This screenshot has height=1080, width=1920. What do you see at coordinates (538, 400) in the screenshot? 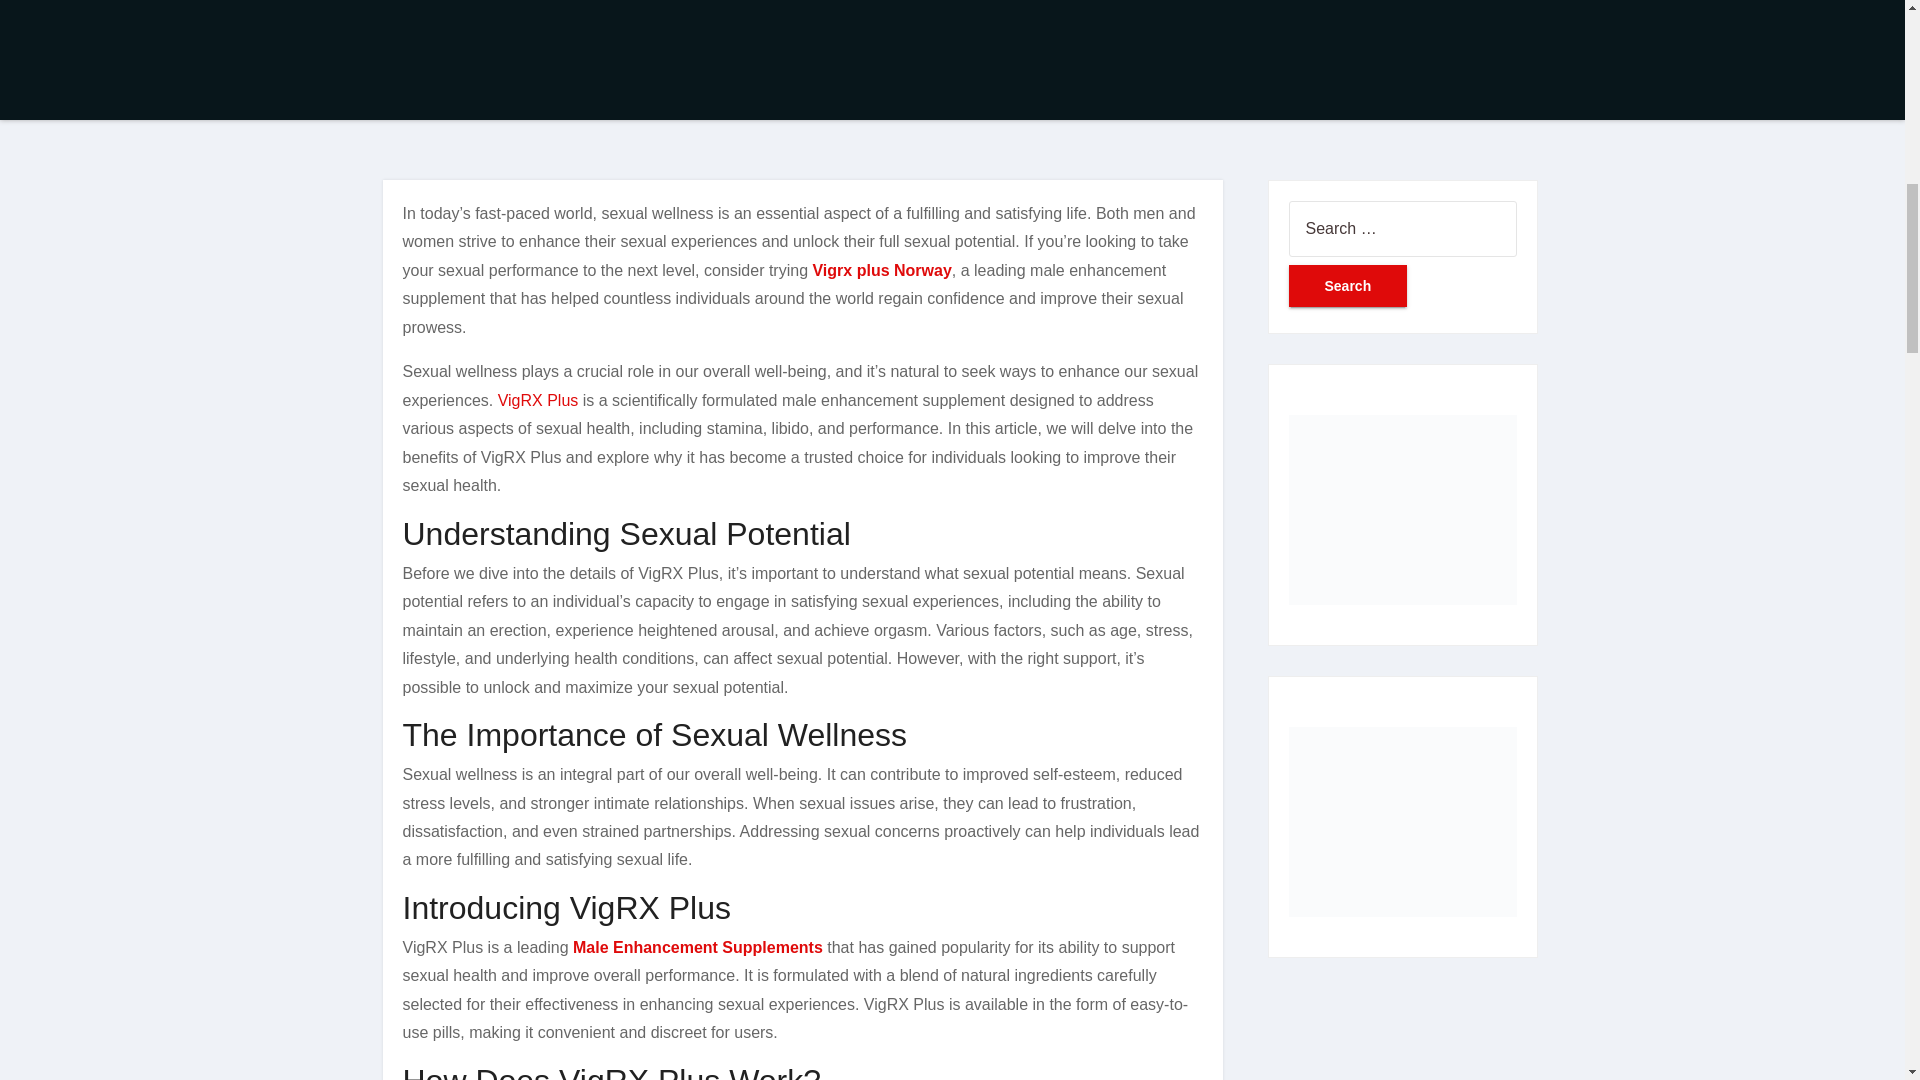
I see `VigRX Plus` at bounding box center [538, 400].